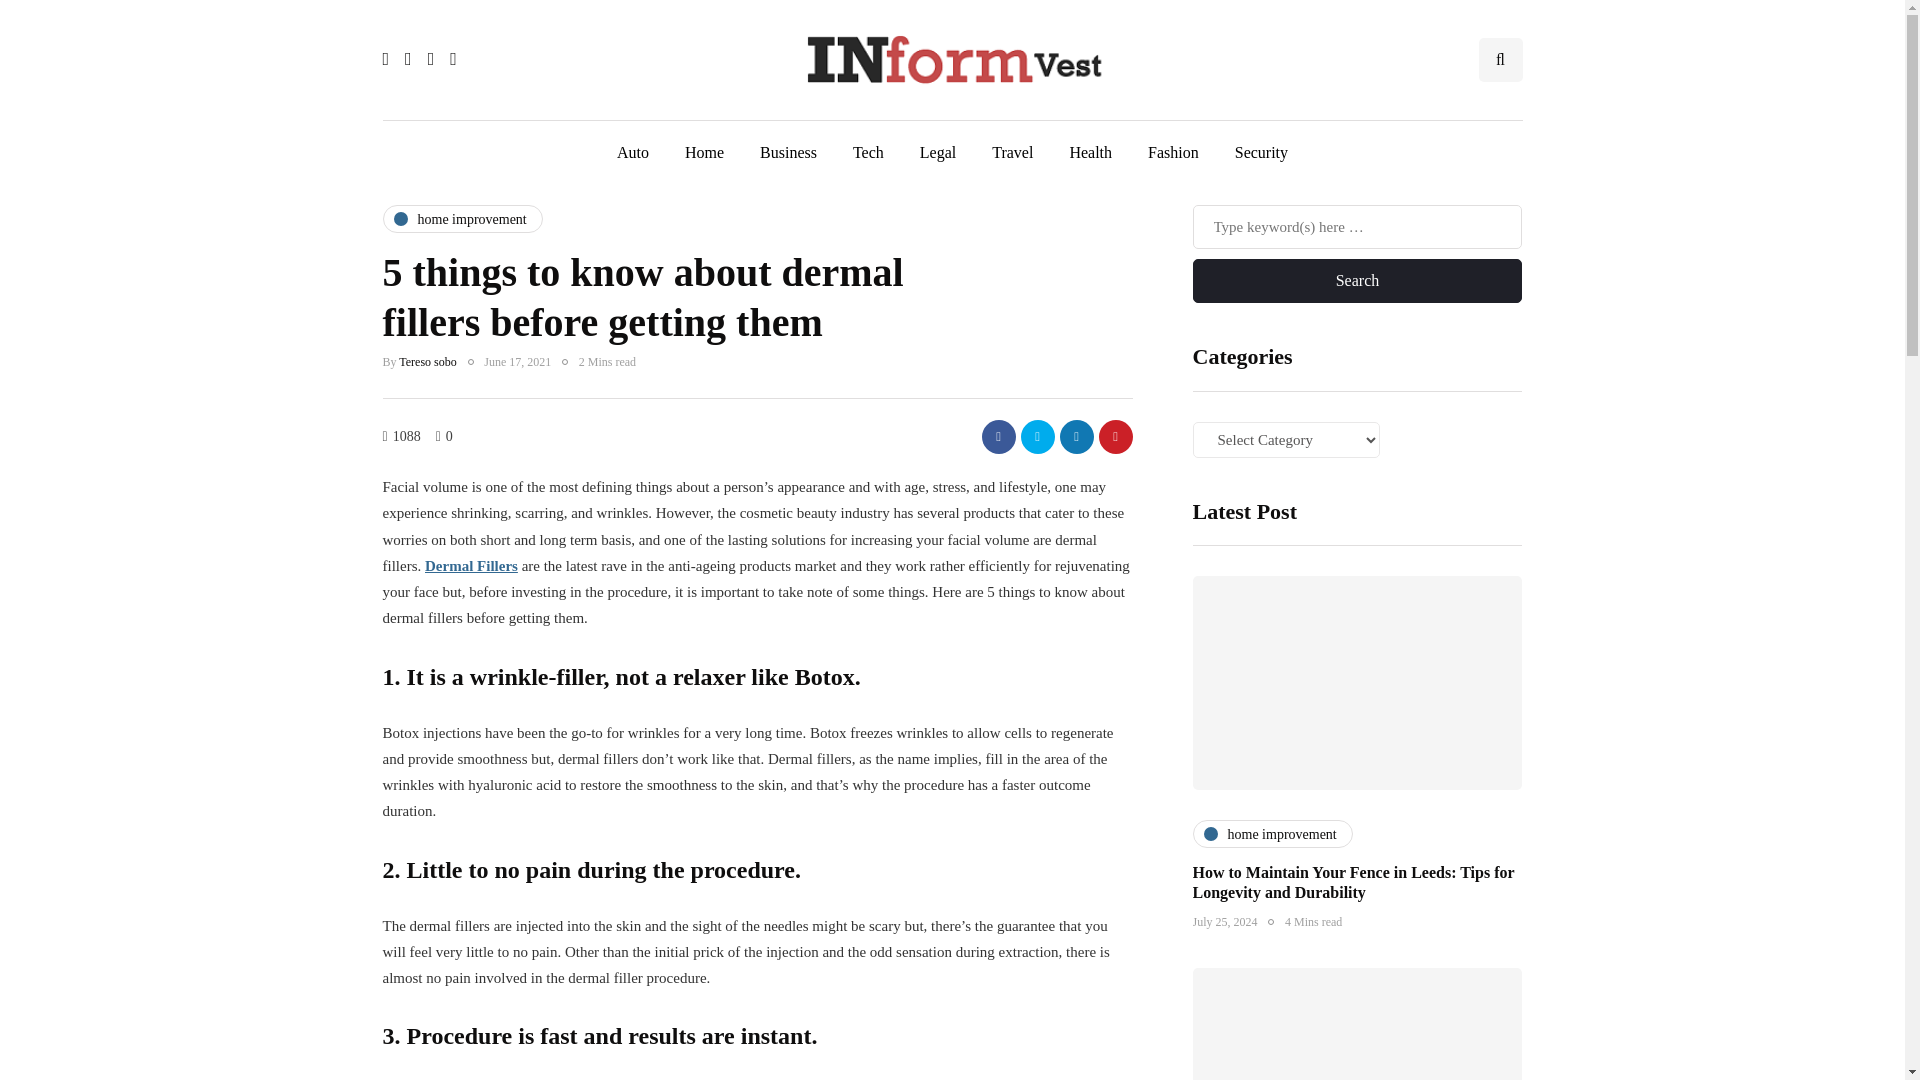  I want to click on Pin this, so click(1115, 436).